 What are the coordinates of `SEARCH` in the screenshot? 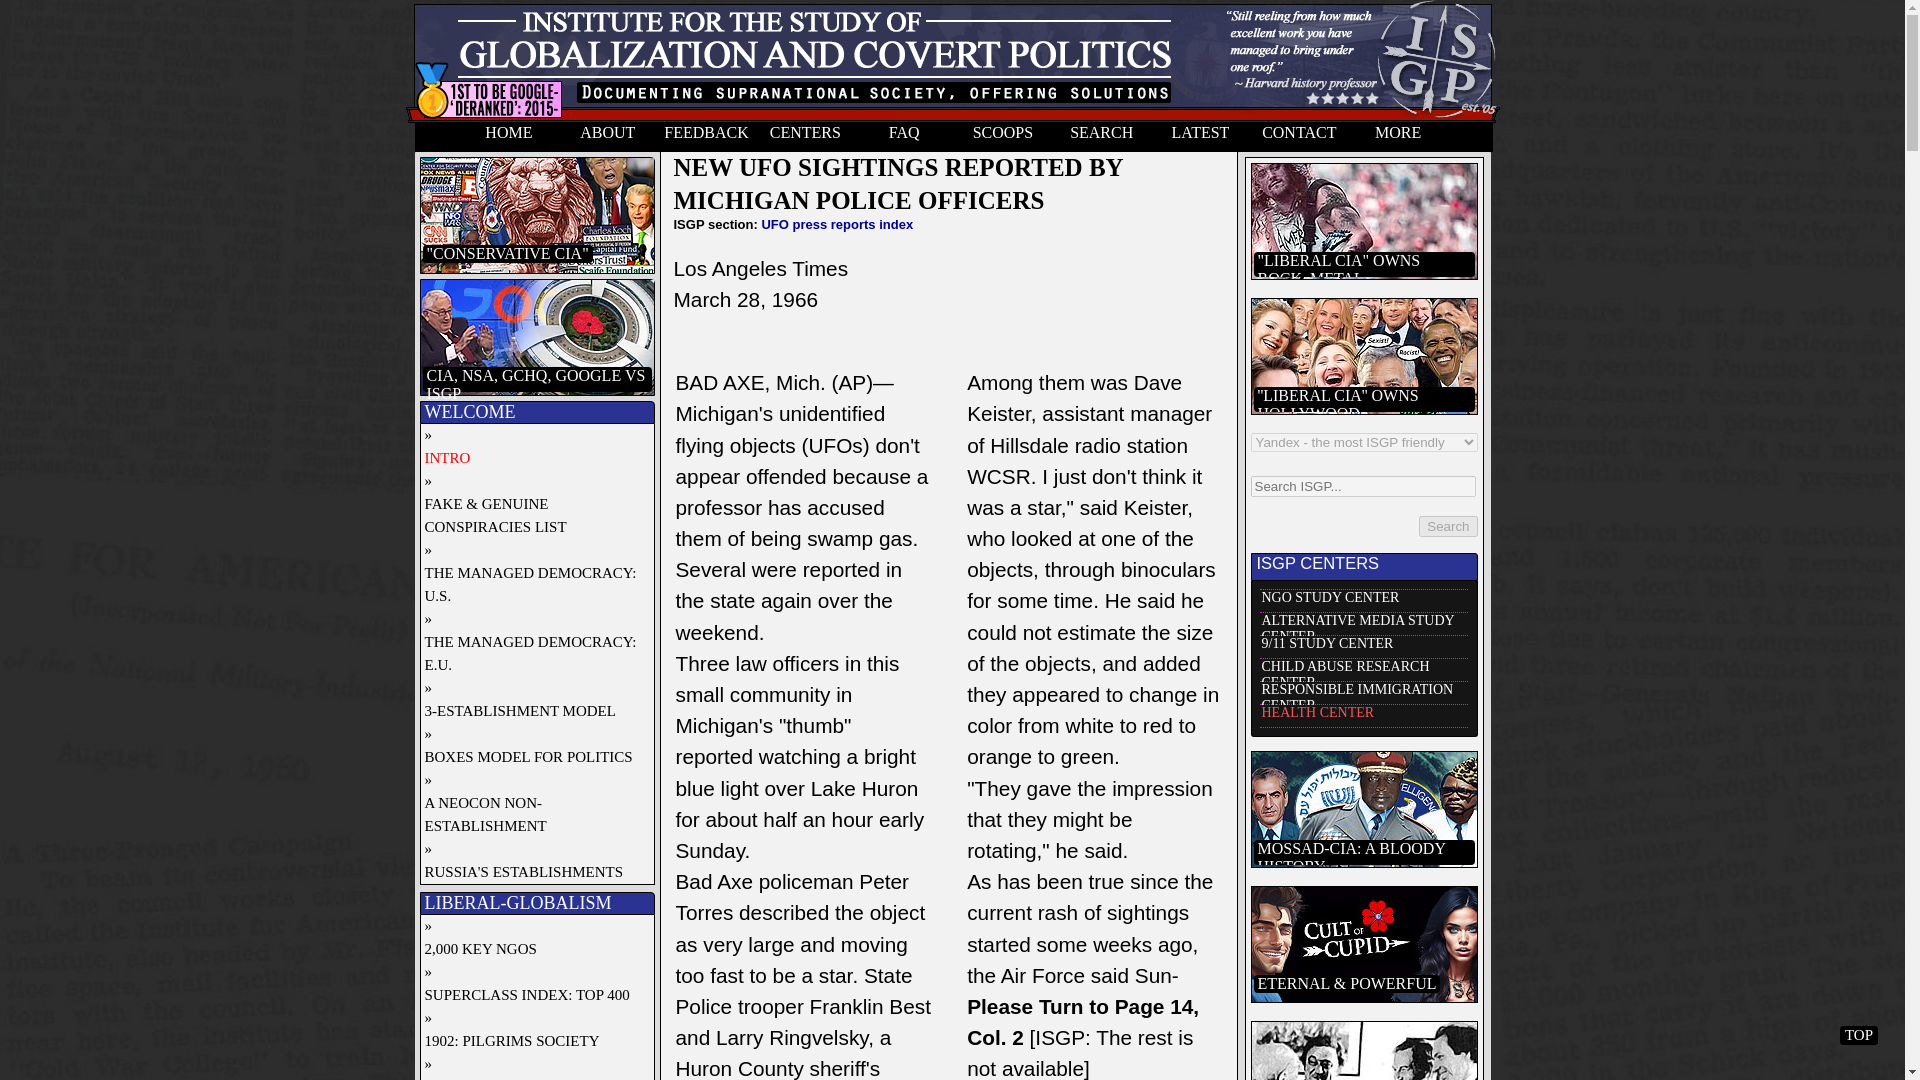 It's located at (1101, 137).